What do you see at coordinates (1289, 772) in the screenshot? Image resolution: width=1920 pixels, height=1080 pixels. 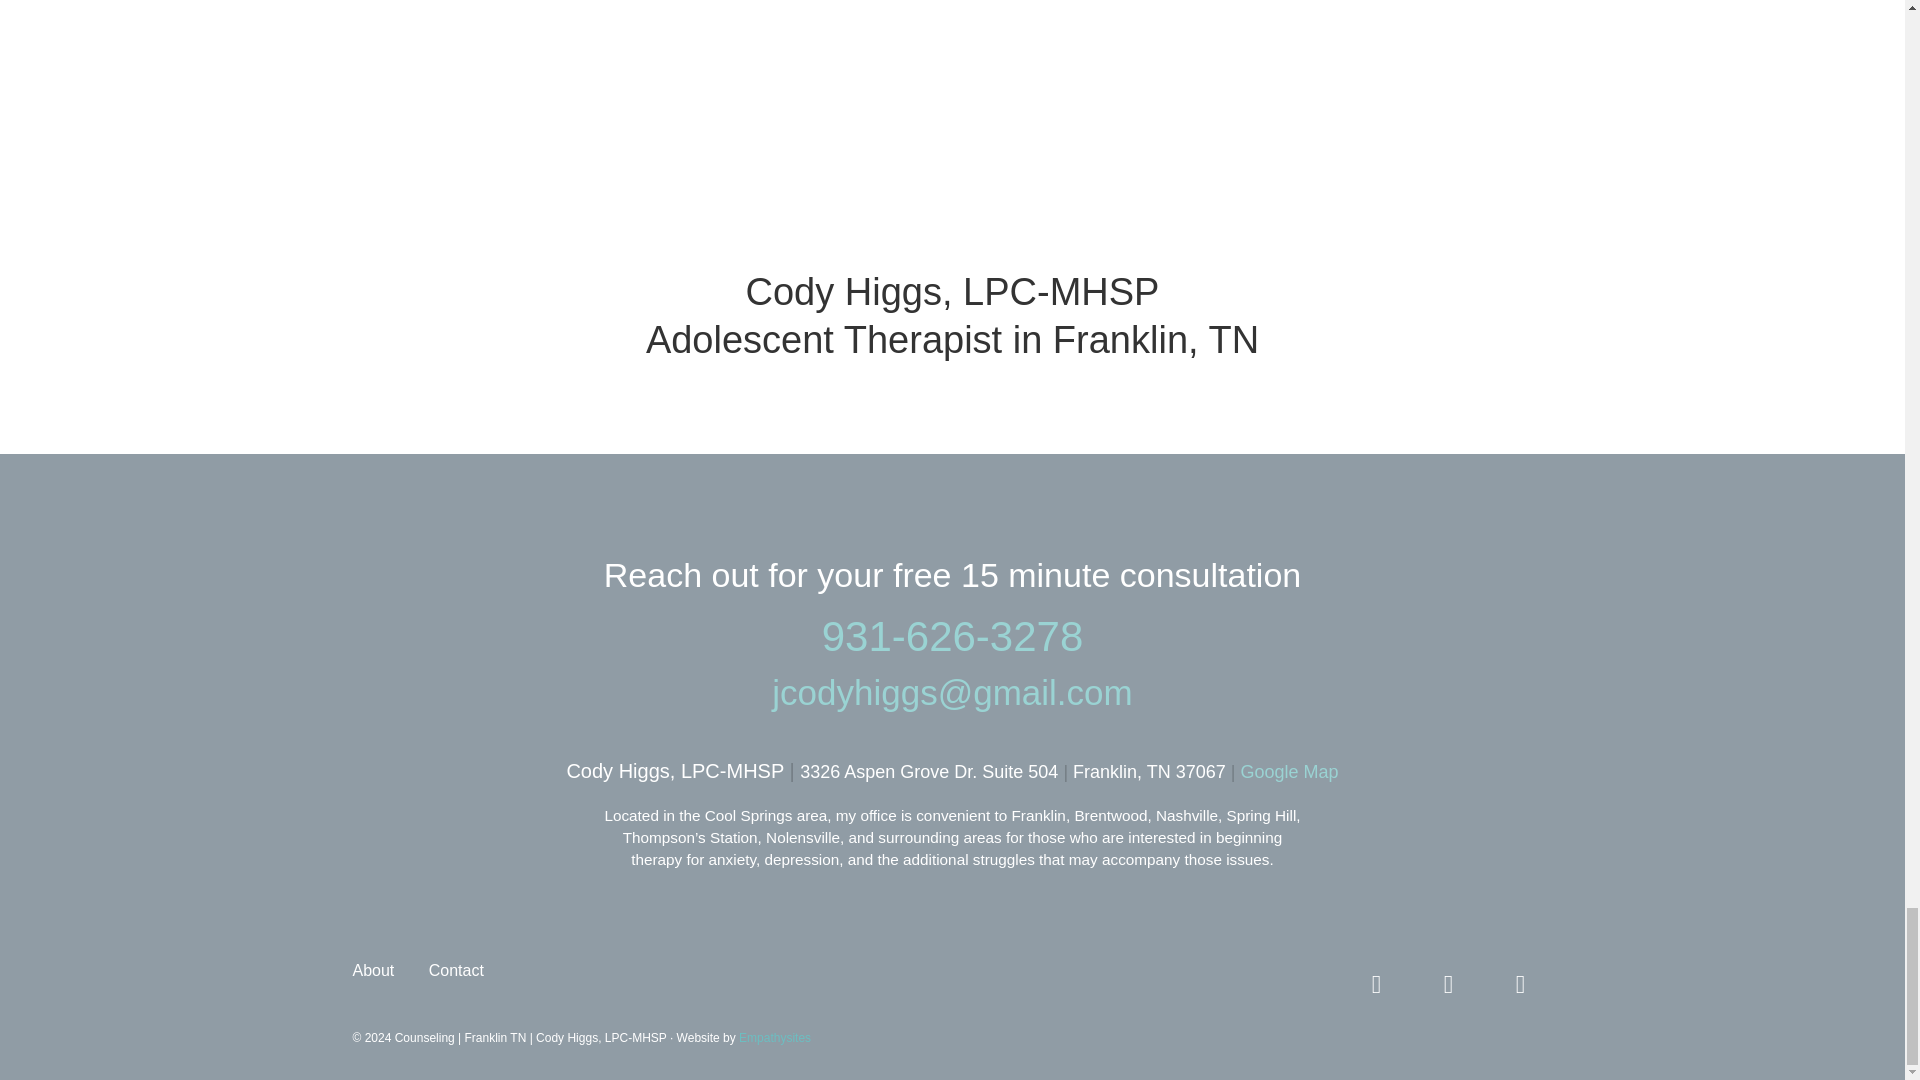 I see `Google Map` at bounding box center [1289, 772].